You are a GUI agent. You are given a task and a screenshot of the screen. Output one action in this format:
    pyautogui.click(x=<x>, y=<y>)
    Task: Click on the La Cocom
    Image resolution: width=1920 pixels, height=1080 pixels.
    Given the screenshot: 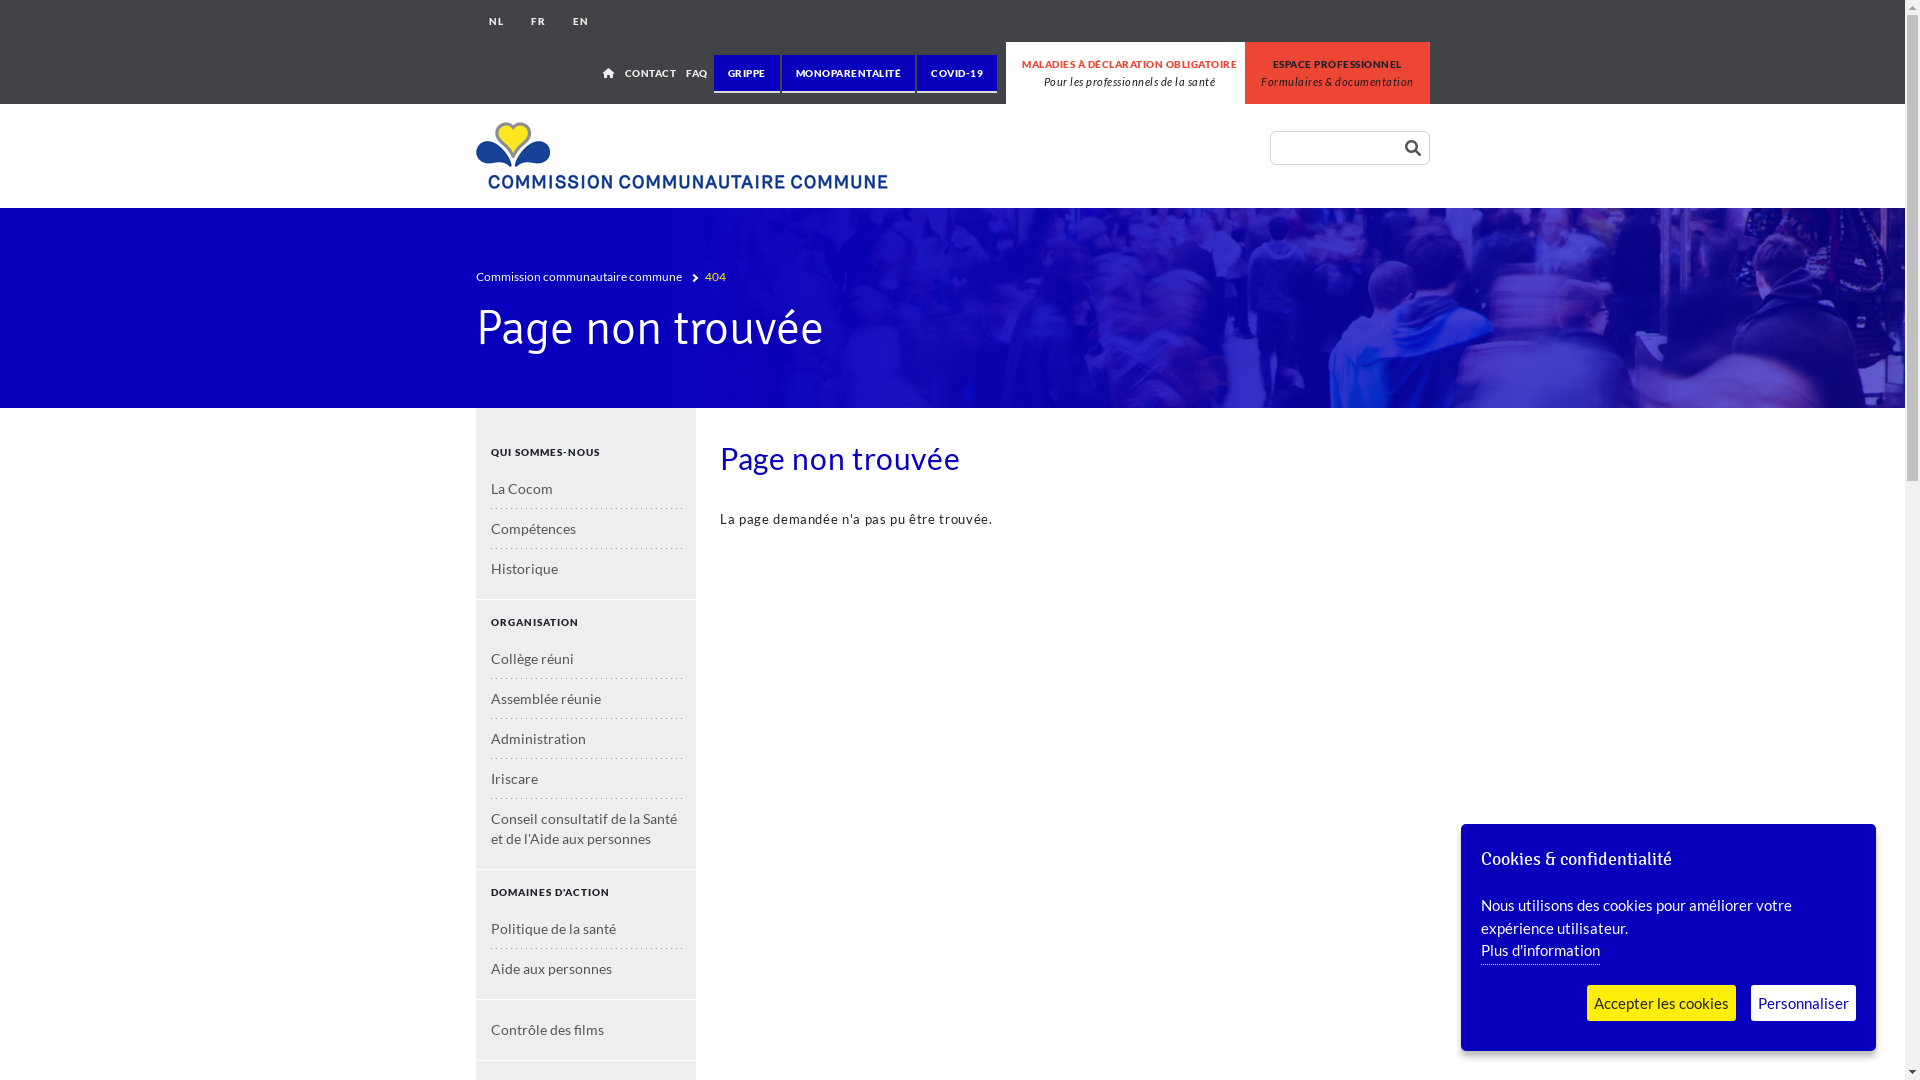 What is the action you would take?
    pyautogui.click(x=588, y=488)
    